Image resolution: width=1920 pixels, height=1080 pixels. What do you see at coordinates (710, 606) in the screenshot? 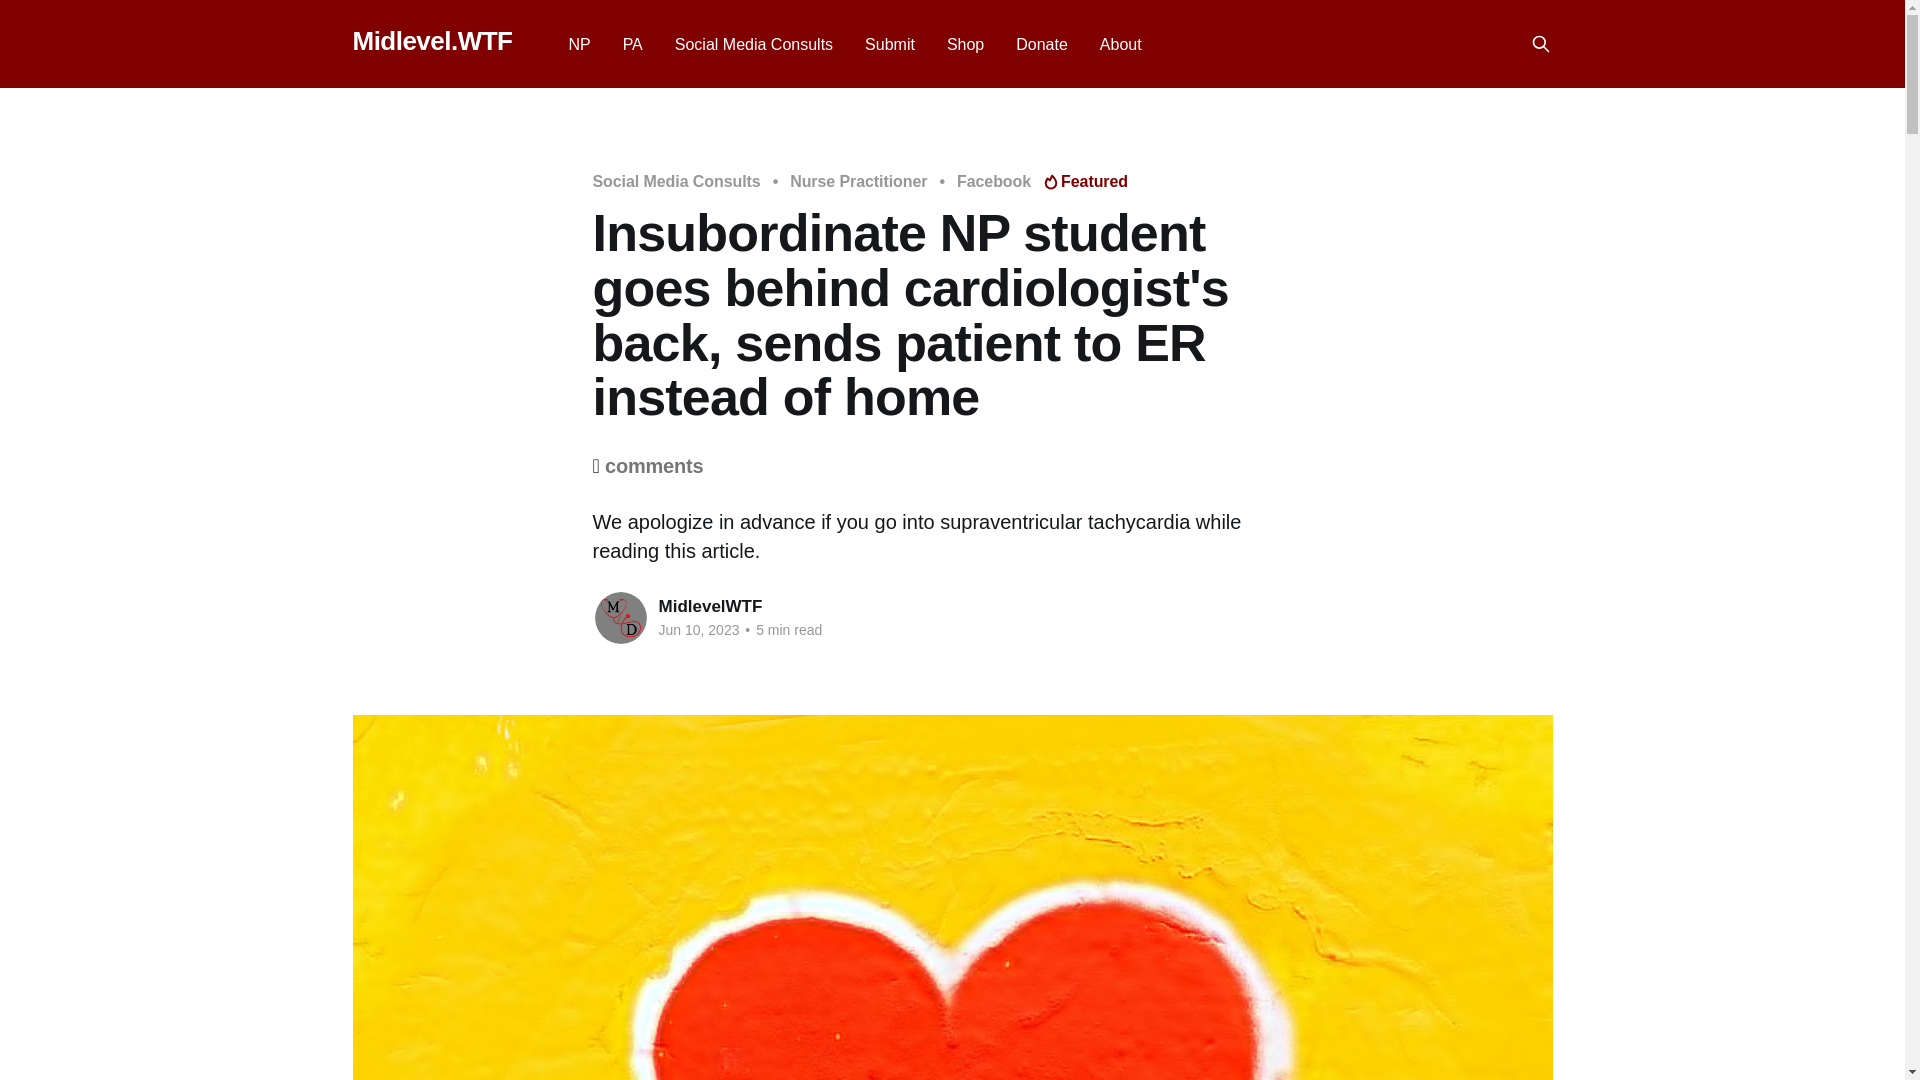
I see `MidlevelWTF` at bounding box center [710, 606].